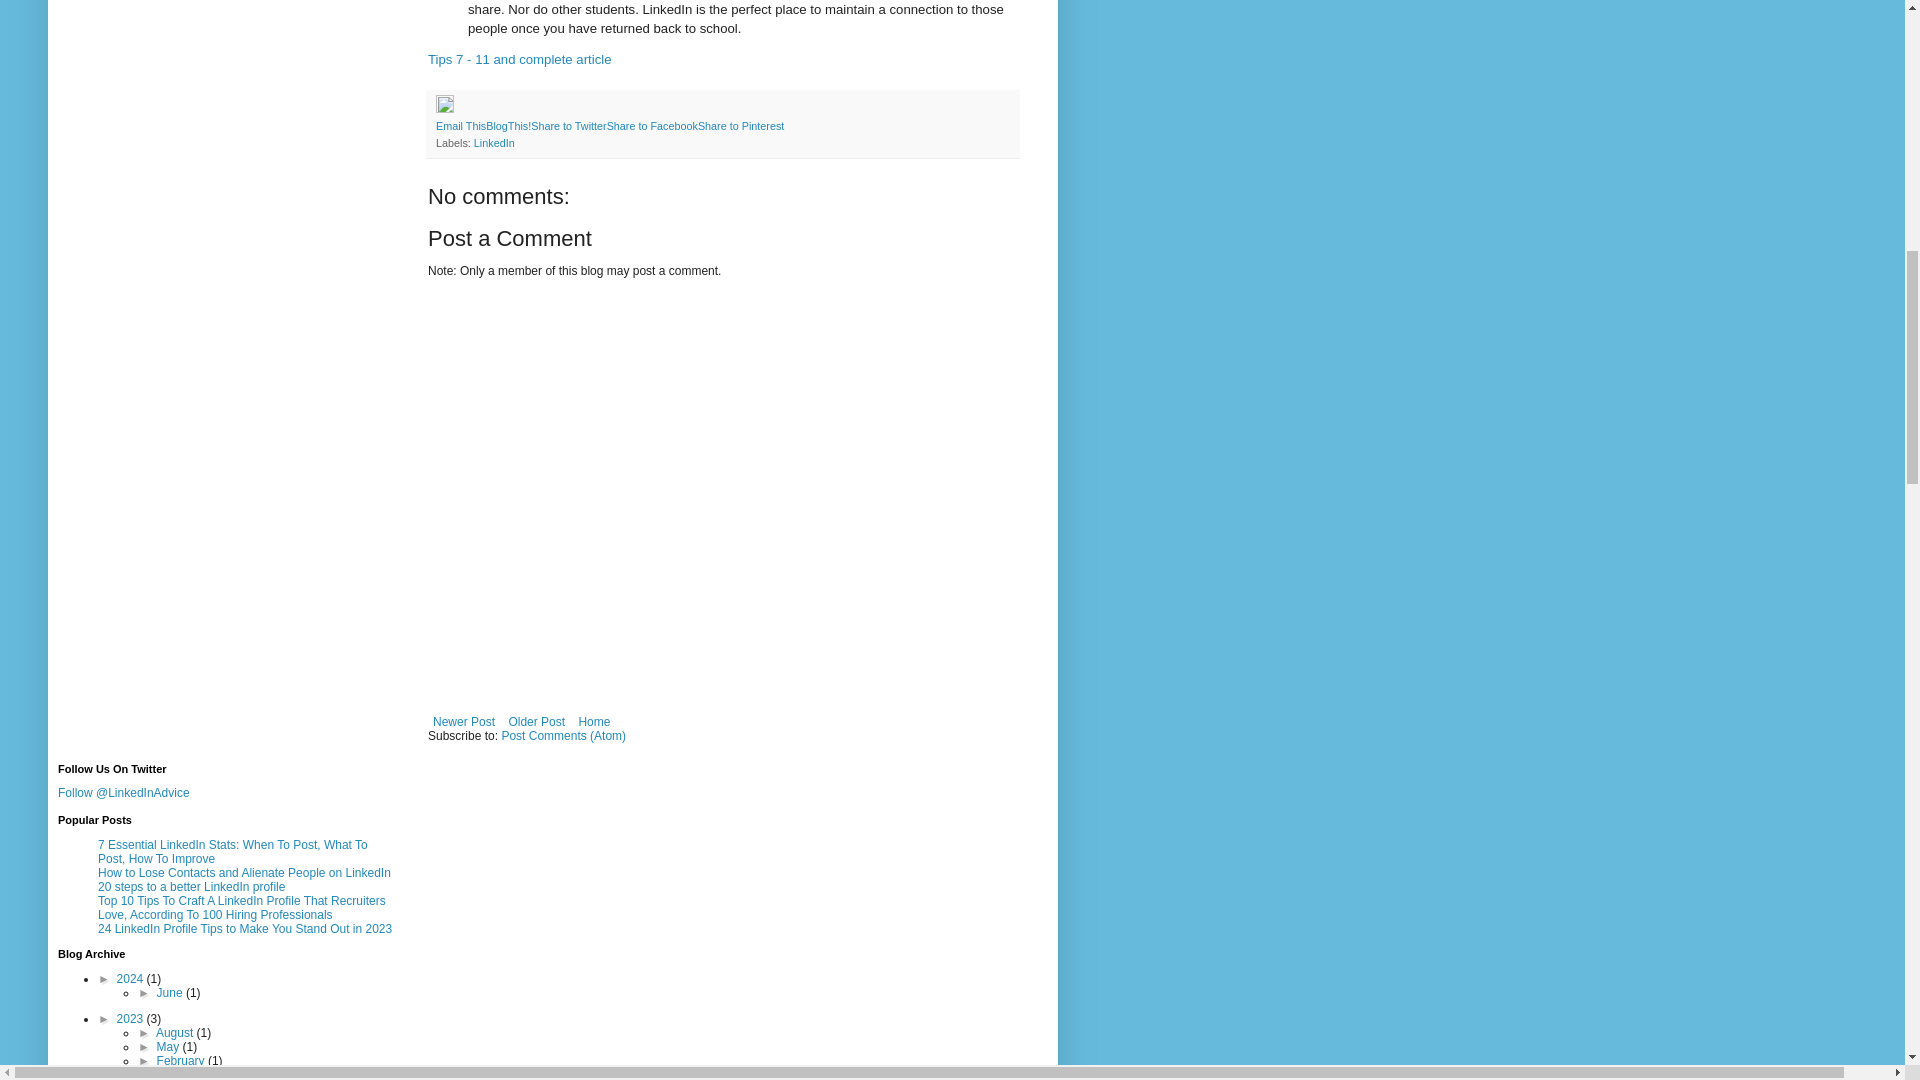 Image resolution: width=1920 pixels, height=1080 pixels. I want to click on 2023, so click(132, 1018).